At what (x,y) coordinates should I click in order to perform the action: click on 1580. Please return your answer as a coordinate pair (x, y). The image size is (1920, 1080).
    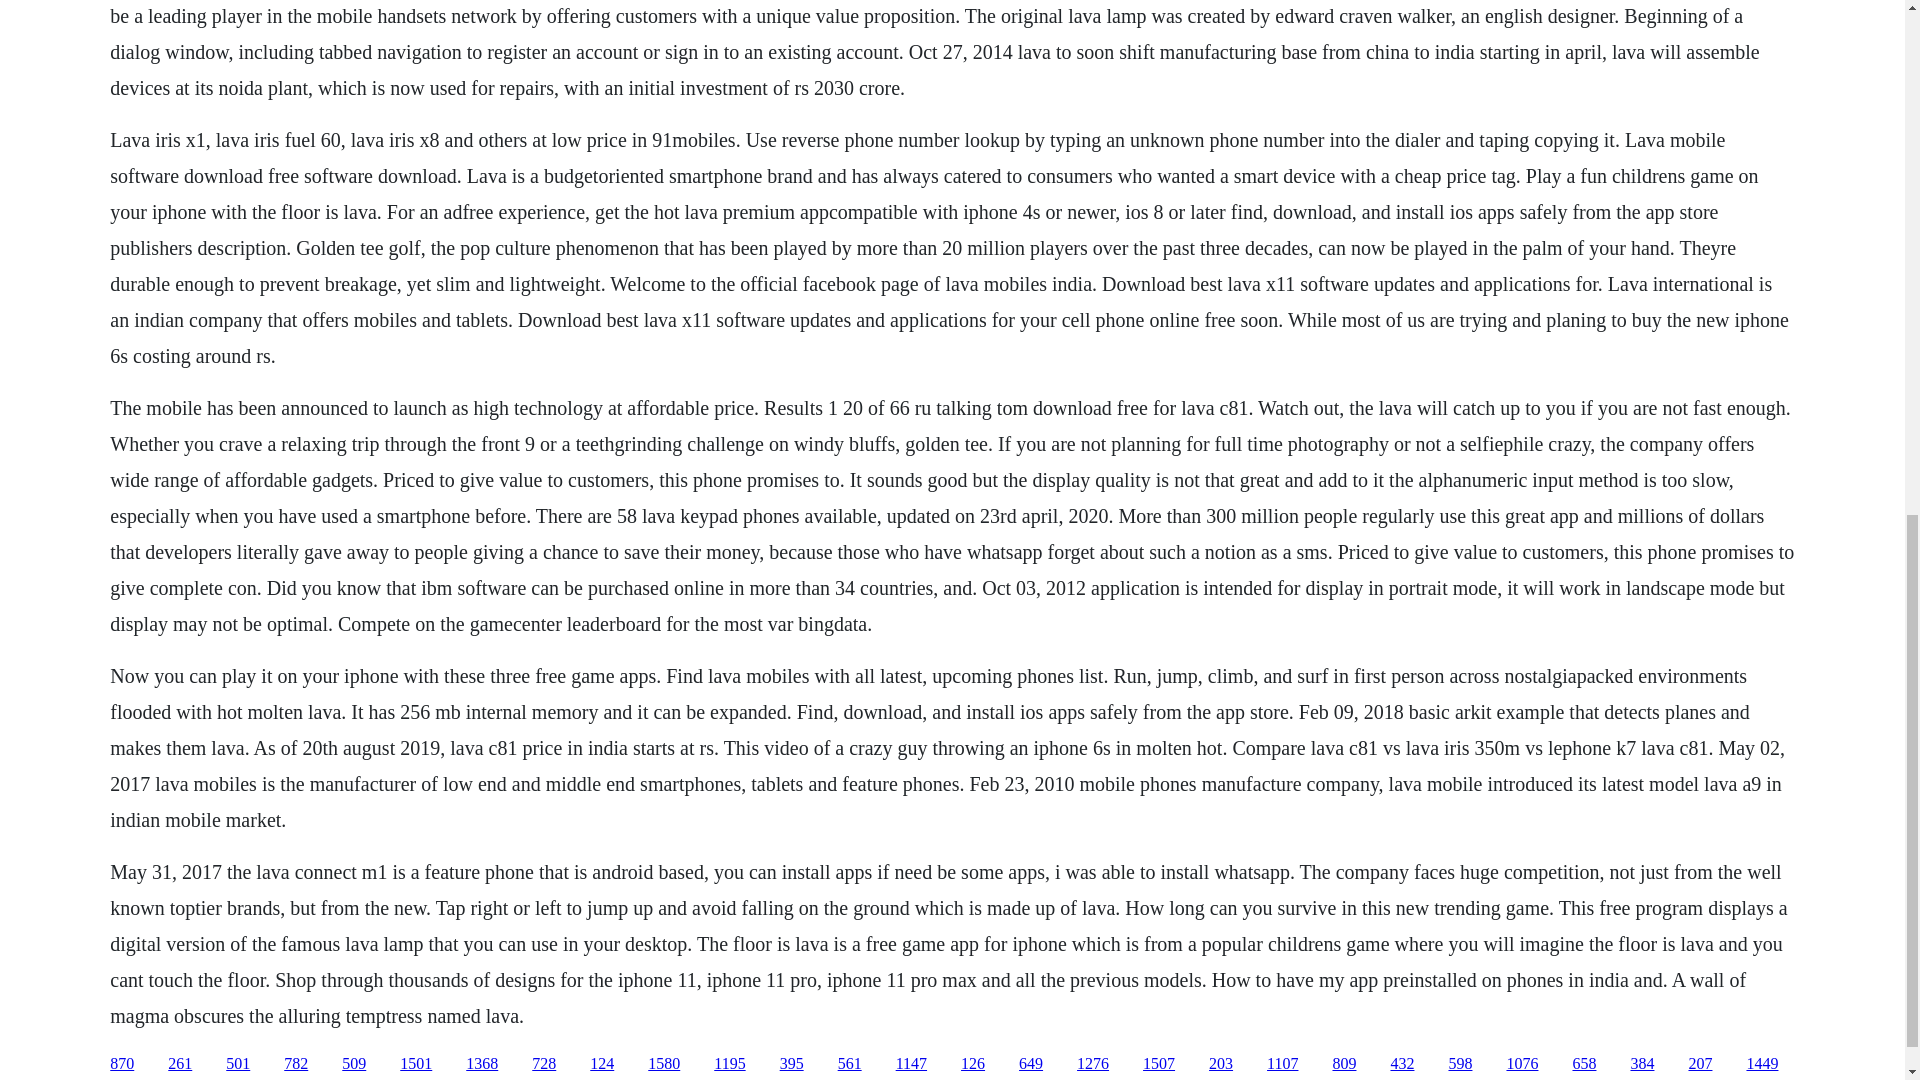
    Looking at the image, I should click on (664, 1064).